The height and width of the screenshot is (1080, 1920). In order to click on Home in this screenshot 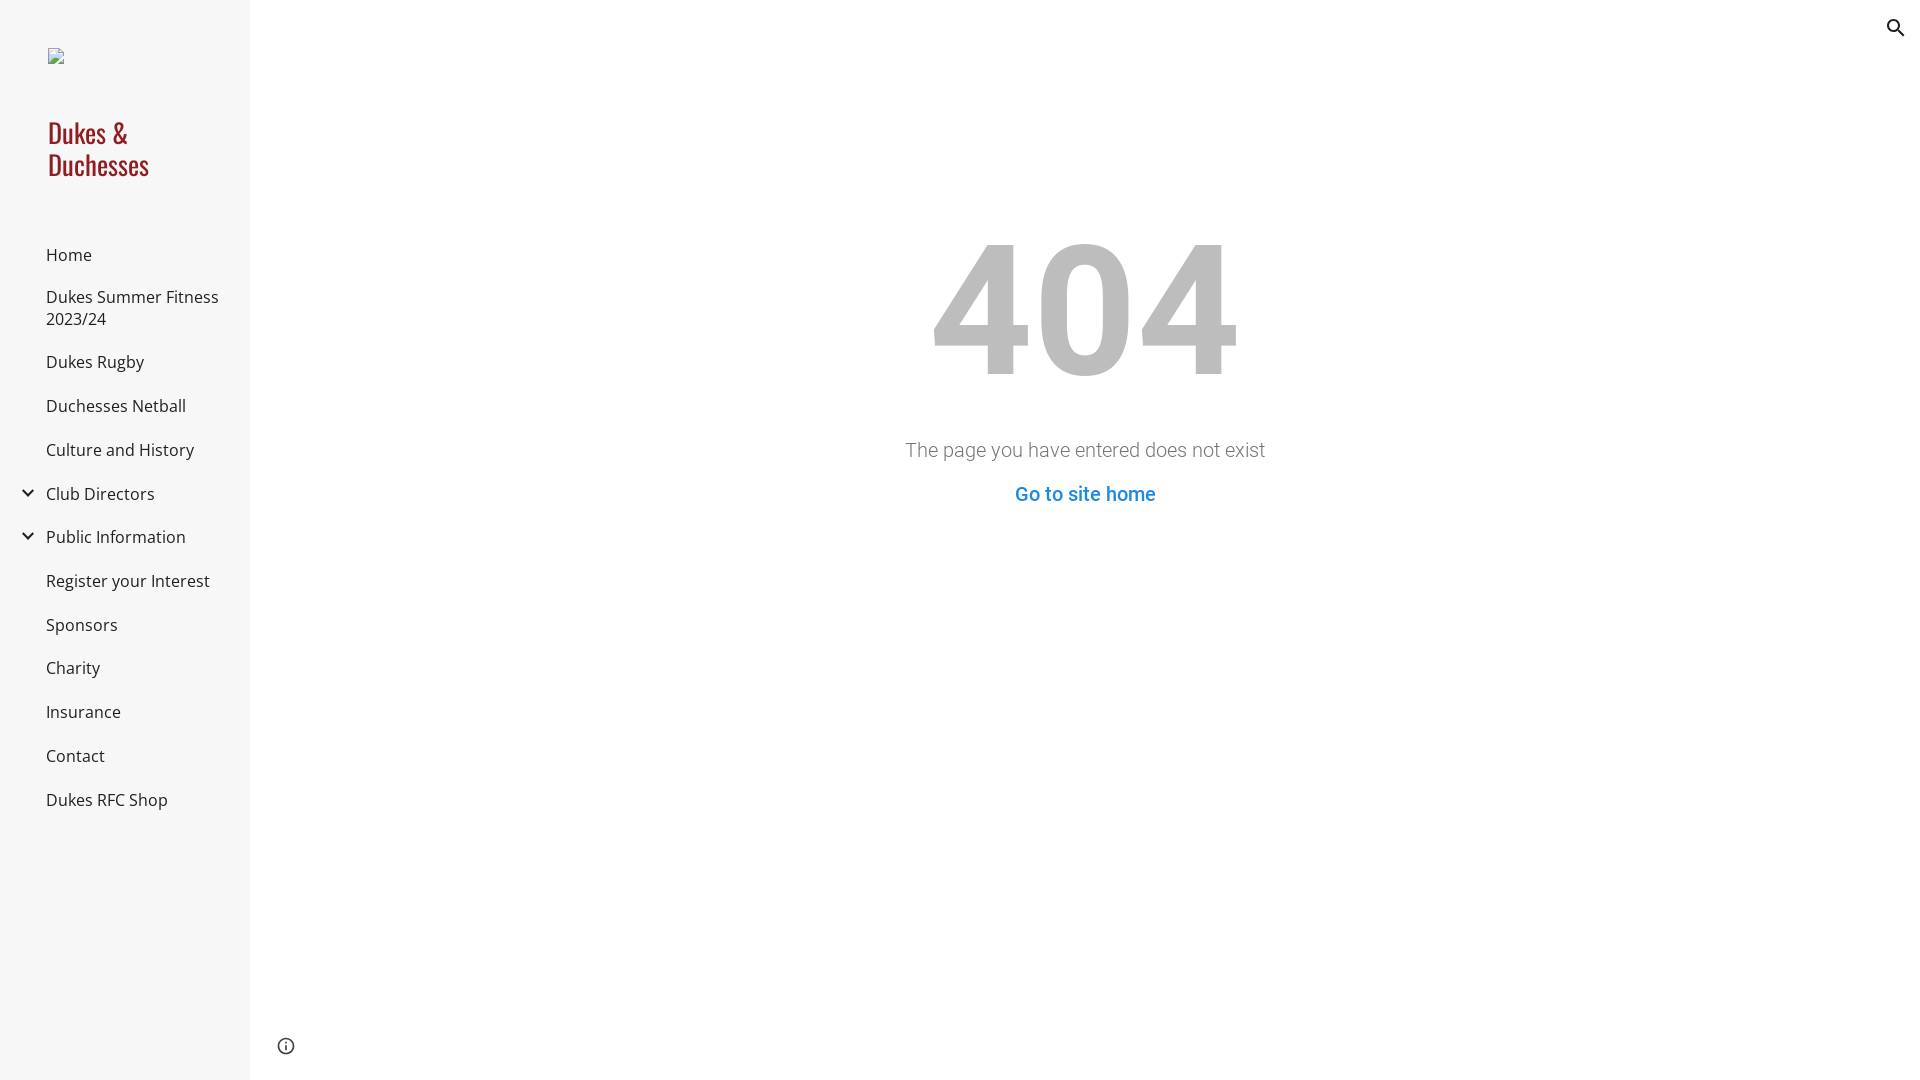, I will do `click(69, 255)`.